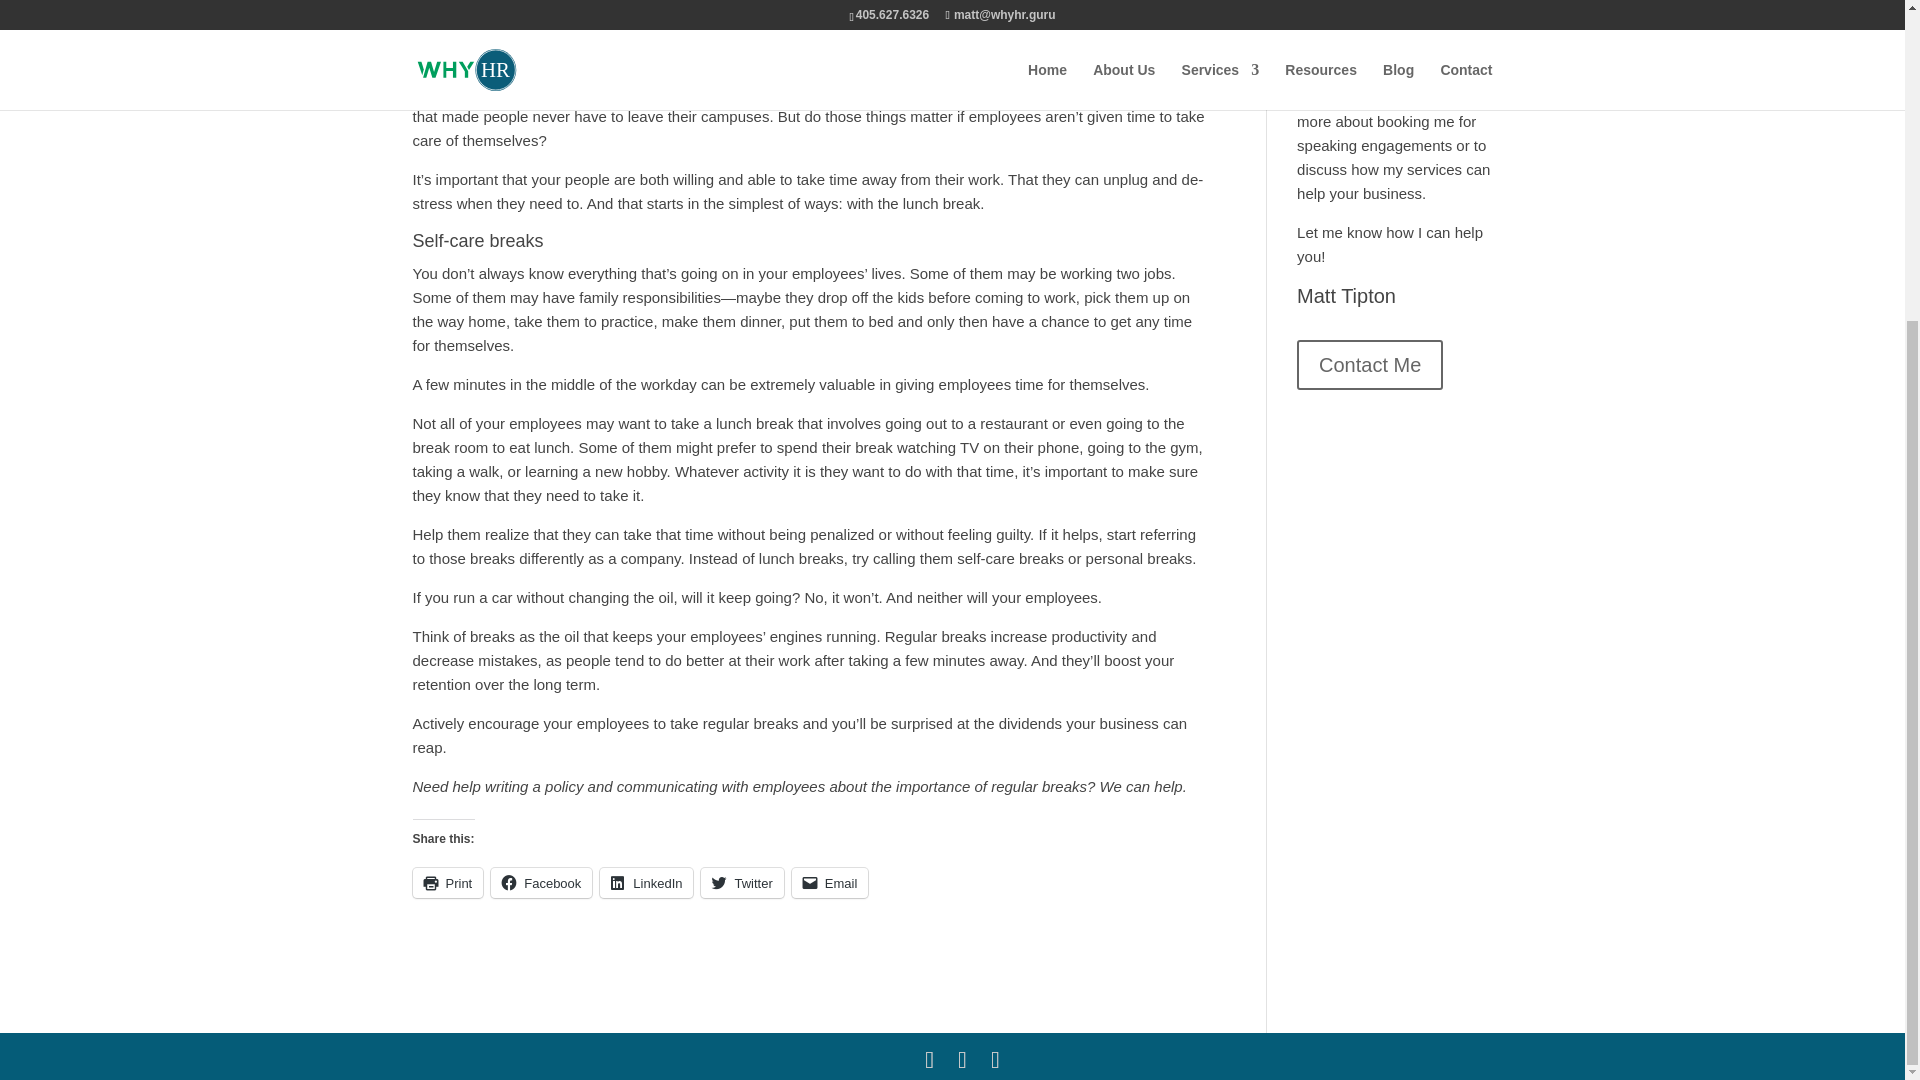 The image size is (1920, 1080). I want to click on Facebook, so click(541, 882).